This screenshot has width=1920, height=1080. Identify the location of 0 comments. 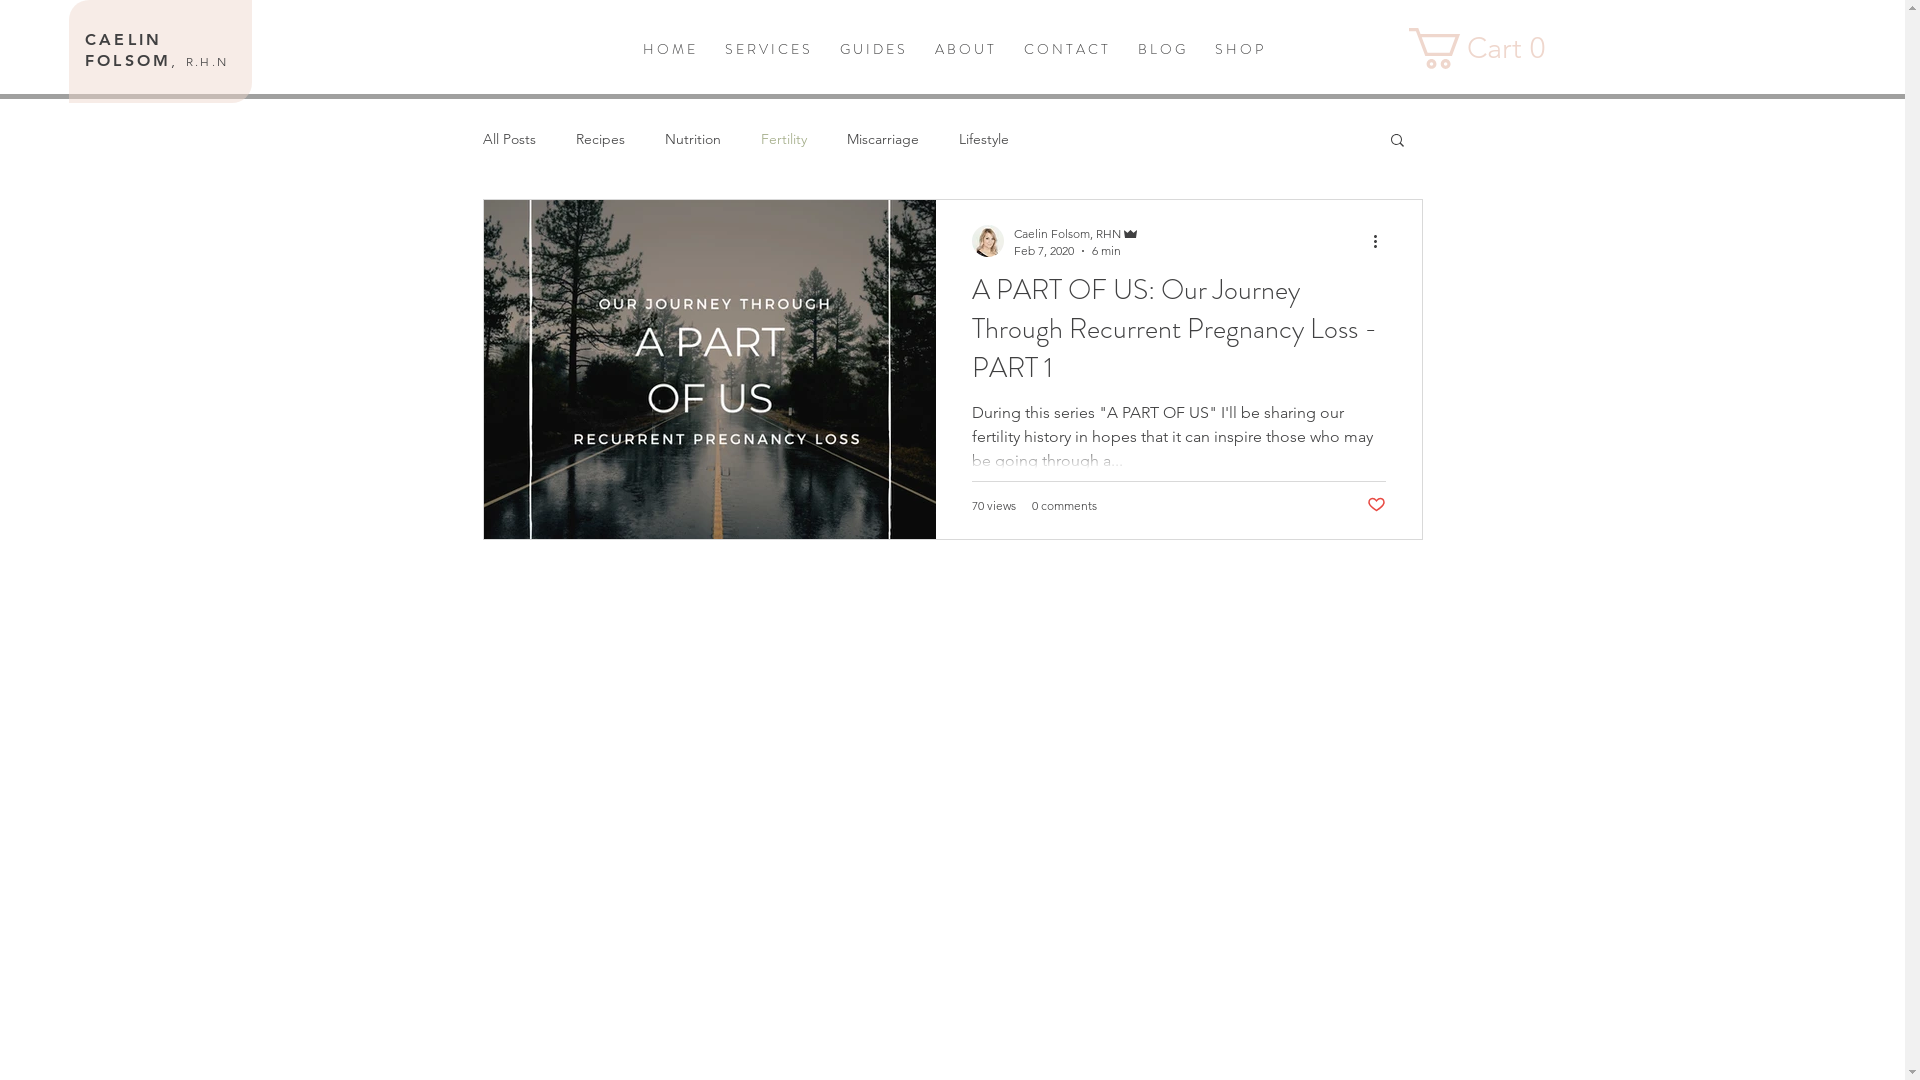
(1064, 506).